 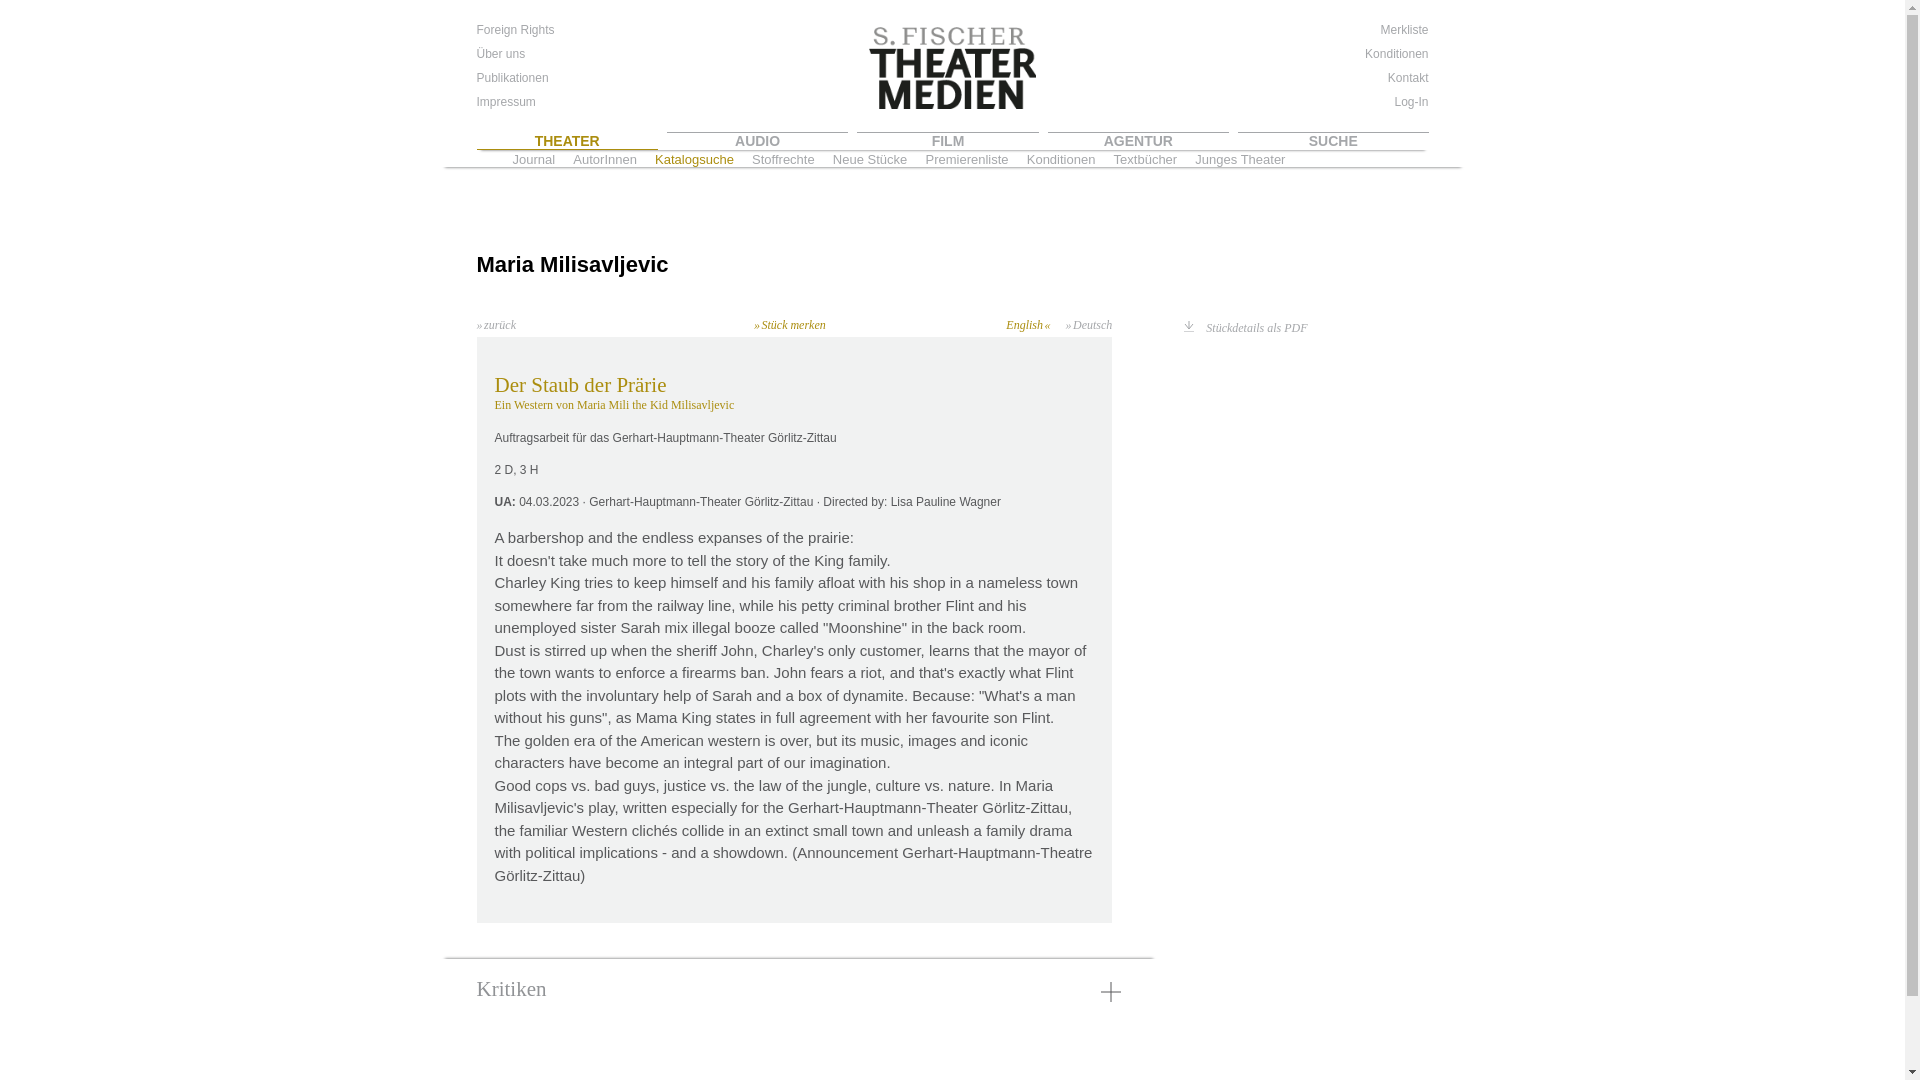 What do you see at coordinates (783, 160) in the screenshot?
I see `Stoffrechte` at bounding box center [783, 160].